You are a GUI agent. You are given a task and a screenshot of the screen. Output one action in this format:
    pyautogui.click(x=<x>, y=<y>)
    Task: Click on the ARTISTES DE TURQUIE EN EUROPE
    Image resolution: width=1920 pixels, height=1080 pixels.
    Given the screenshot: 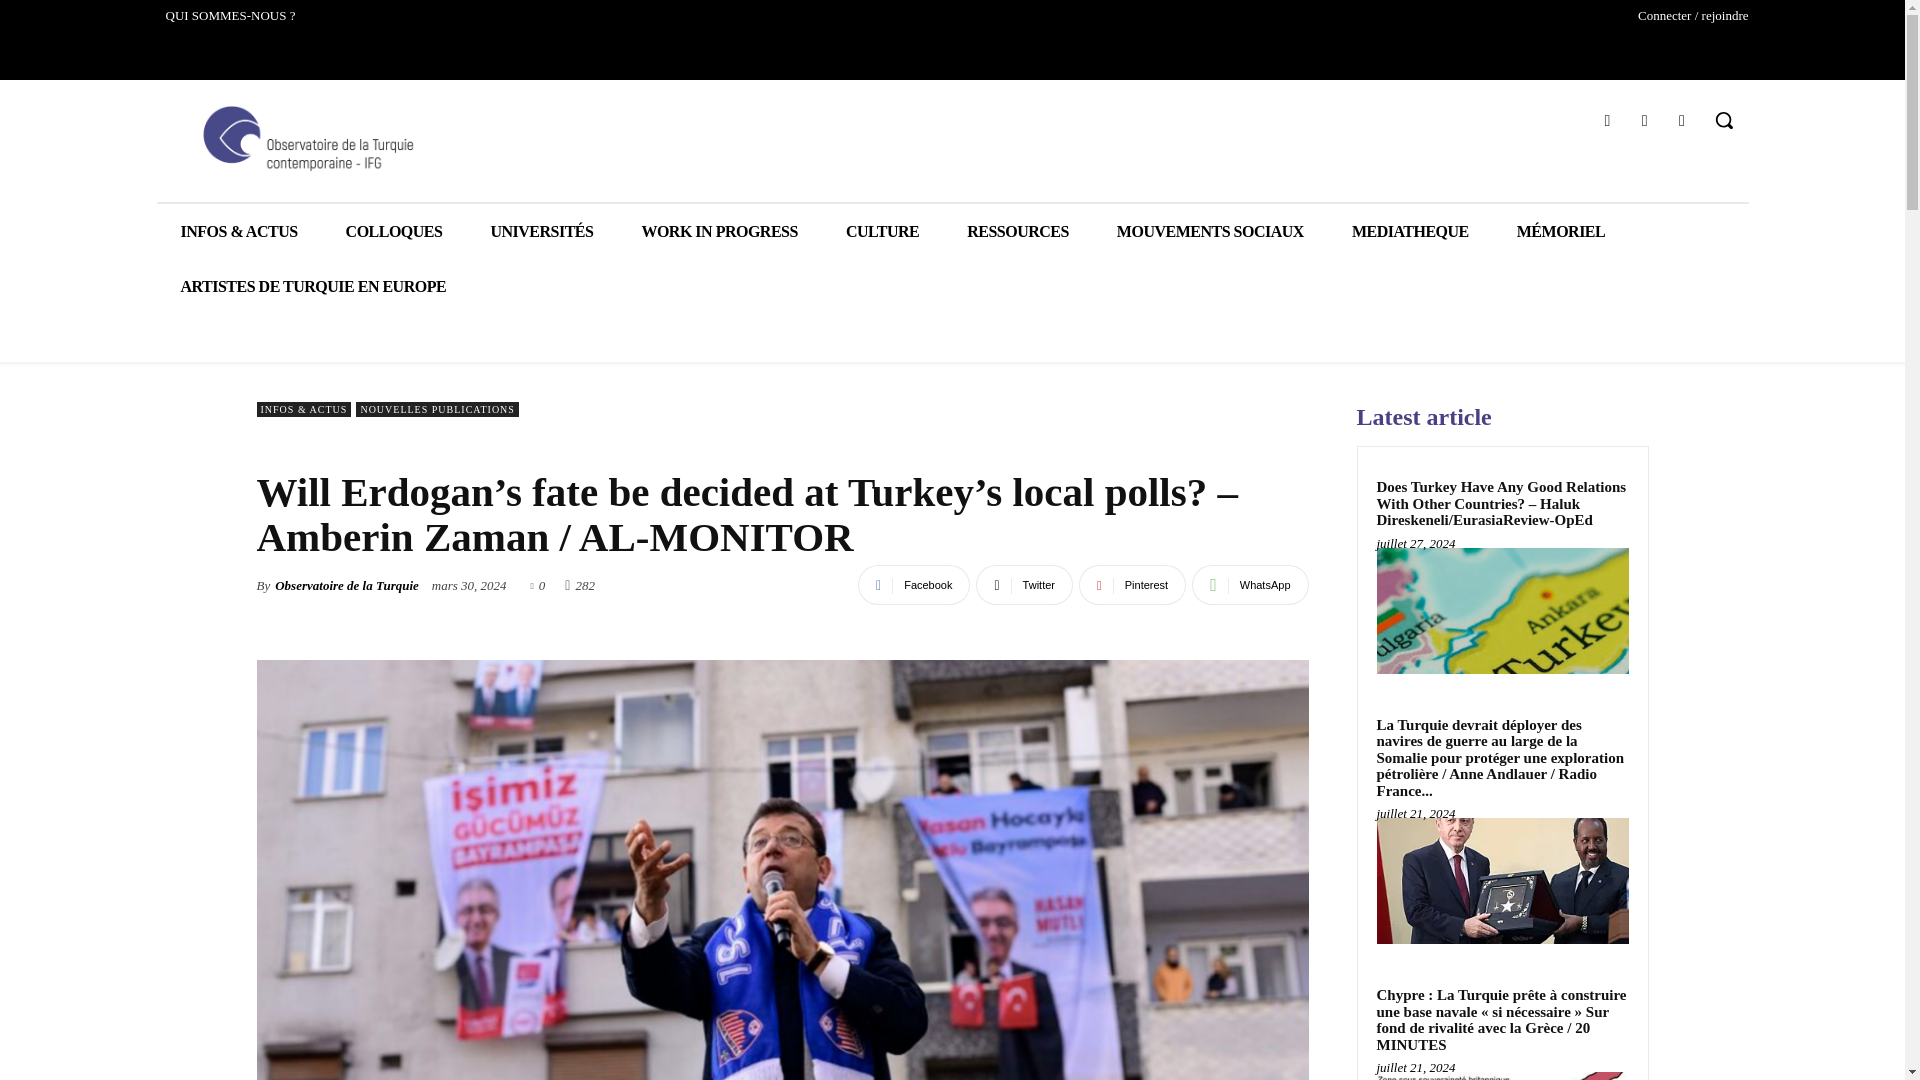 What is the action you would take?
    pyautogui.click(x=312, y=286)
    